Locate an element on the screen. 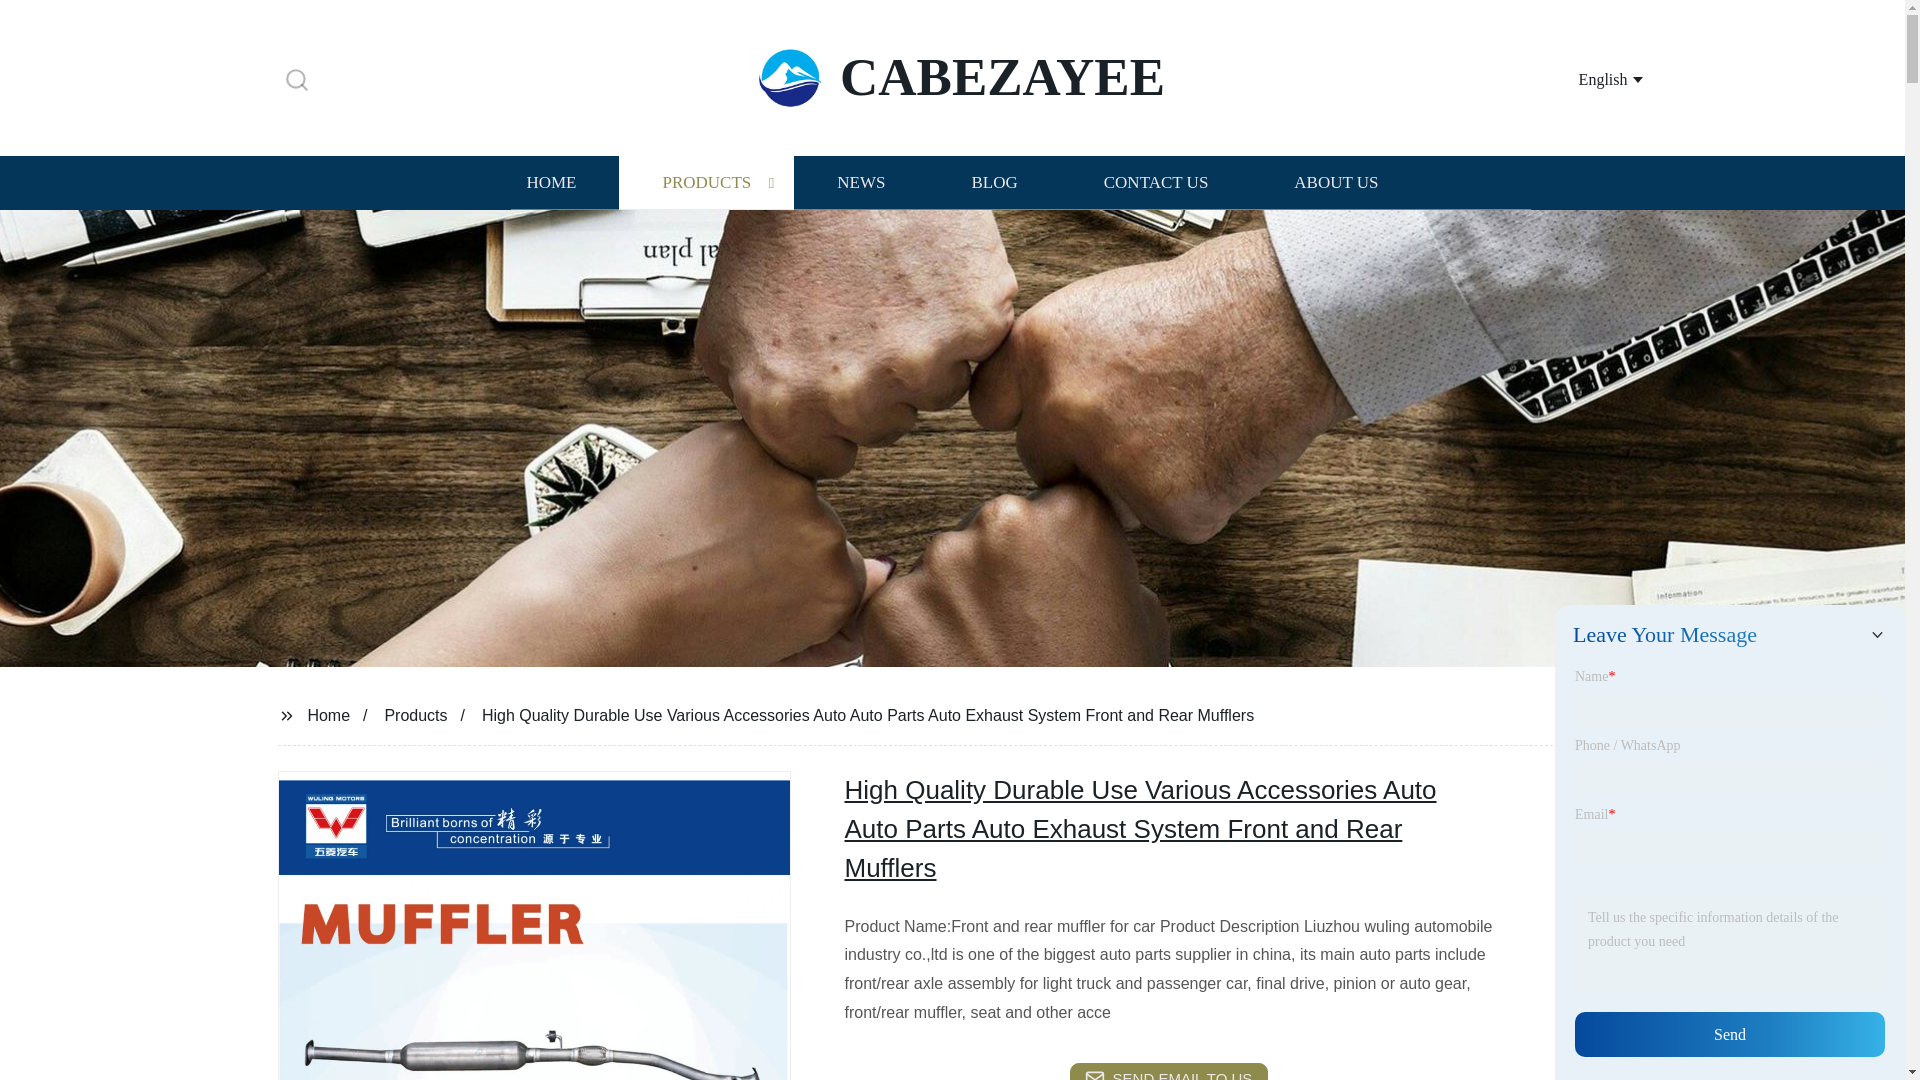  BLOG is located at coordinates (993, 182).